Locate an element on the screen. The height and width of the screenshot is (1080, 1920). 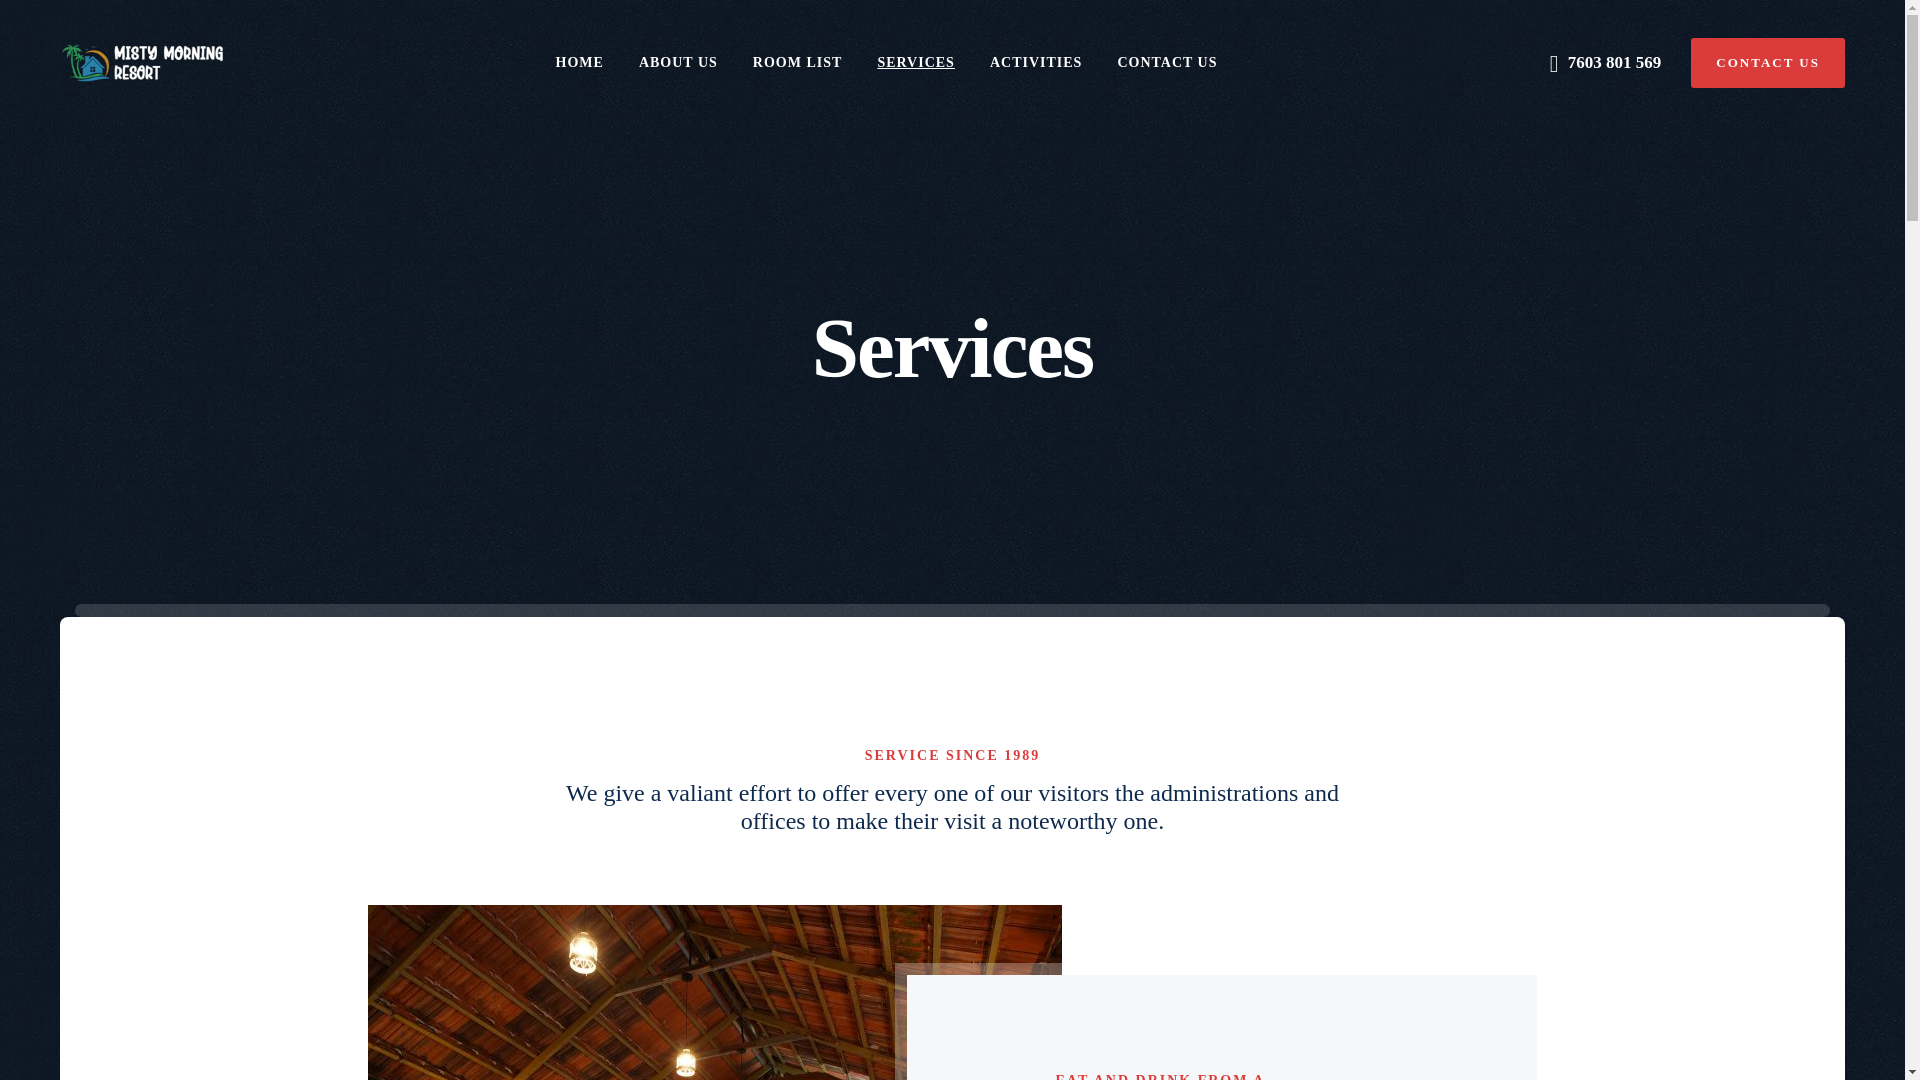
ROOM LIST is located at coordinates (797, 61).